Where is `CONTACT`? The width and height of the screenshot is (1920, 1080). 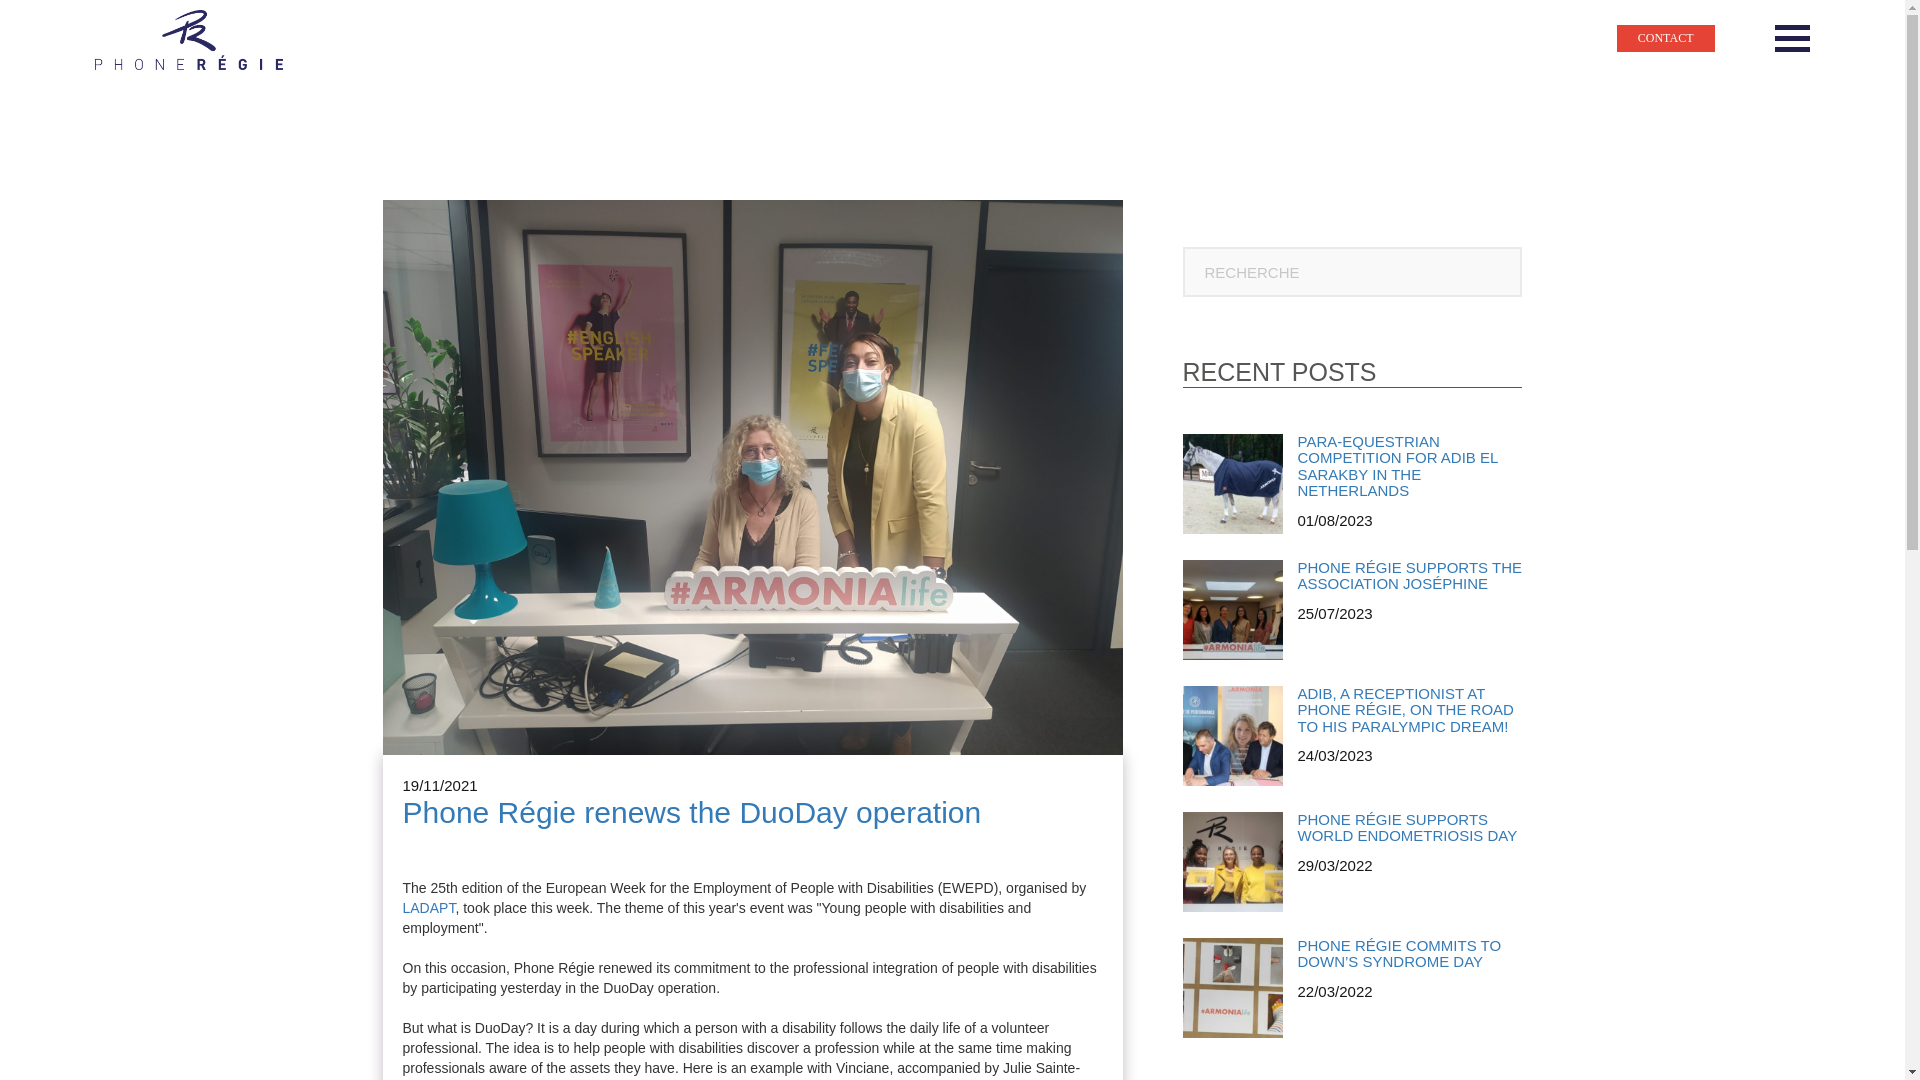 CONTACT is located at coordinates (1665, 38).